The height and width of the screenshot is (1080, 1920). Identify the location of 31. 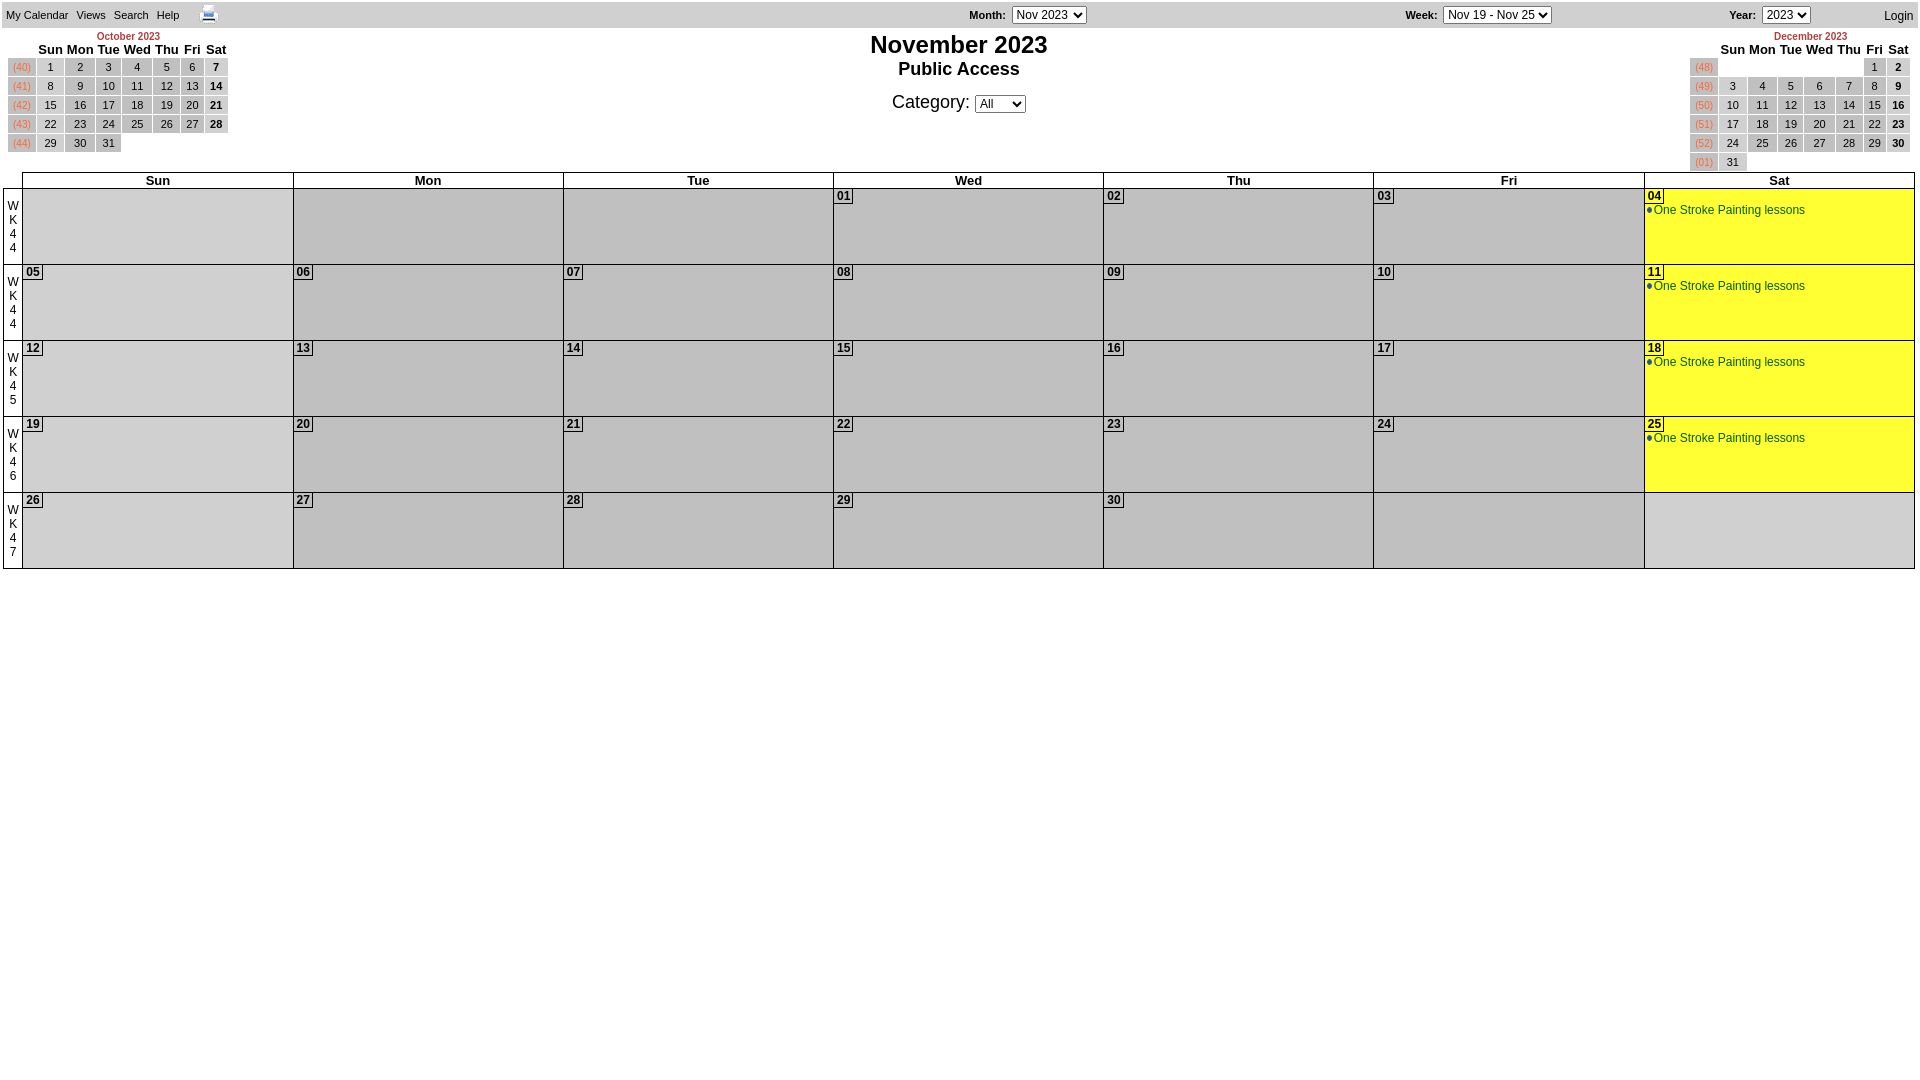
(108, 143).